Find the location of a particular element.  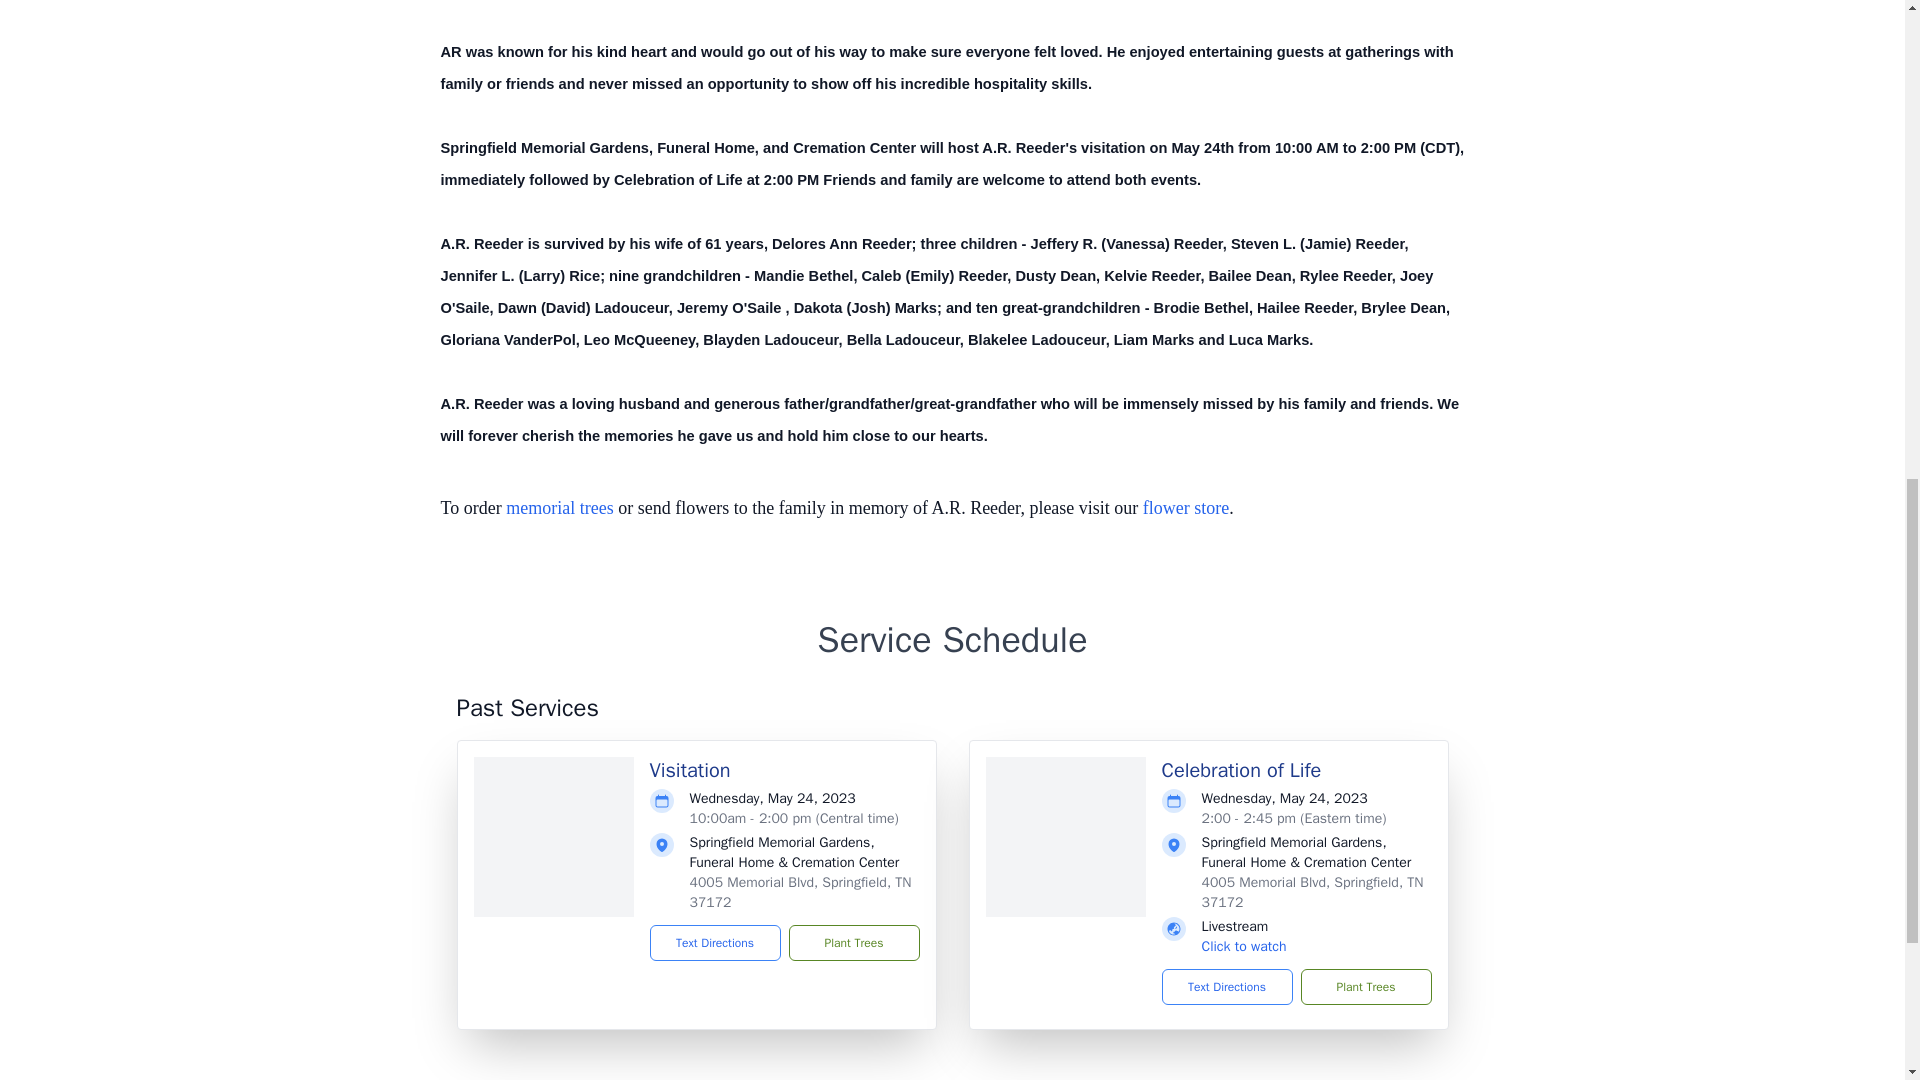

flower store is located at coordinates (1185, 508).